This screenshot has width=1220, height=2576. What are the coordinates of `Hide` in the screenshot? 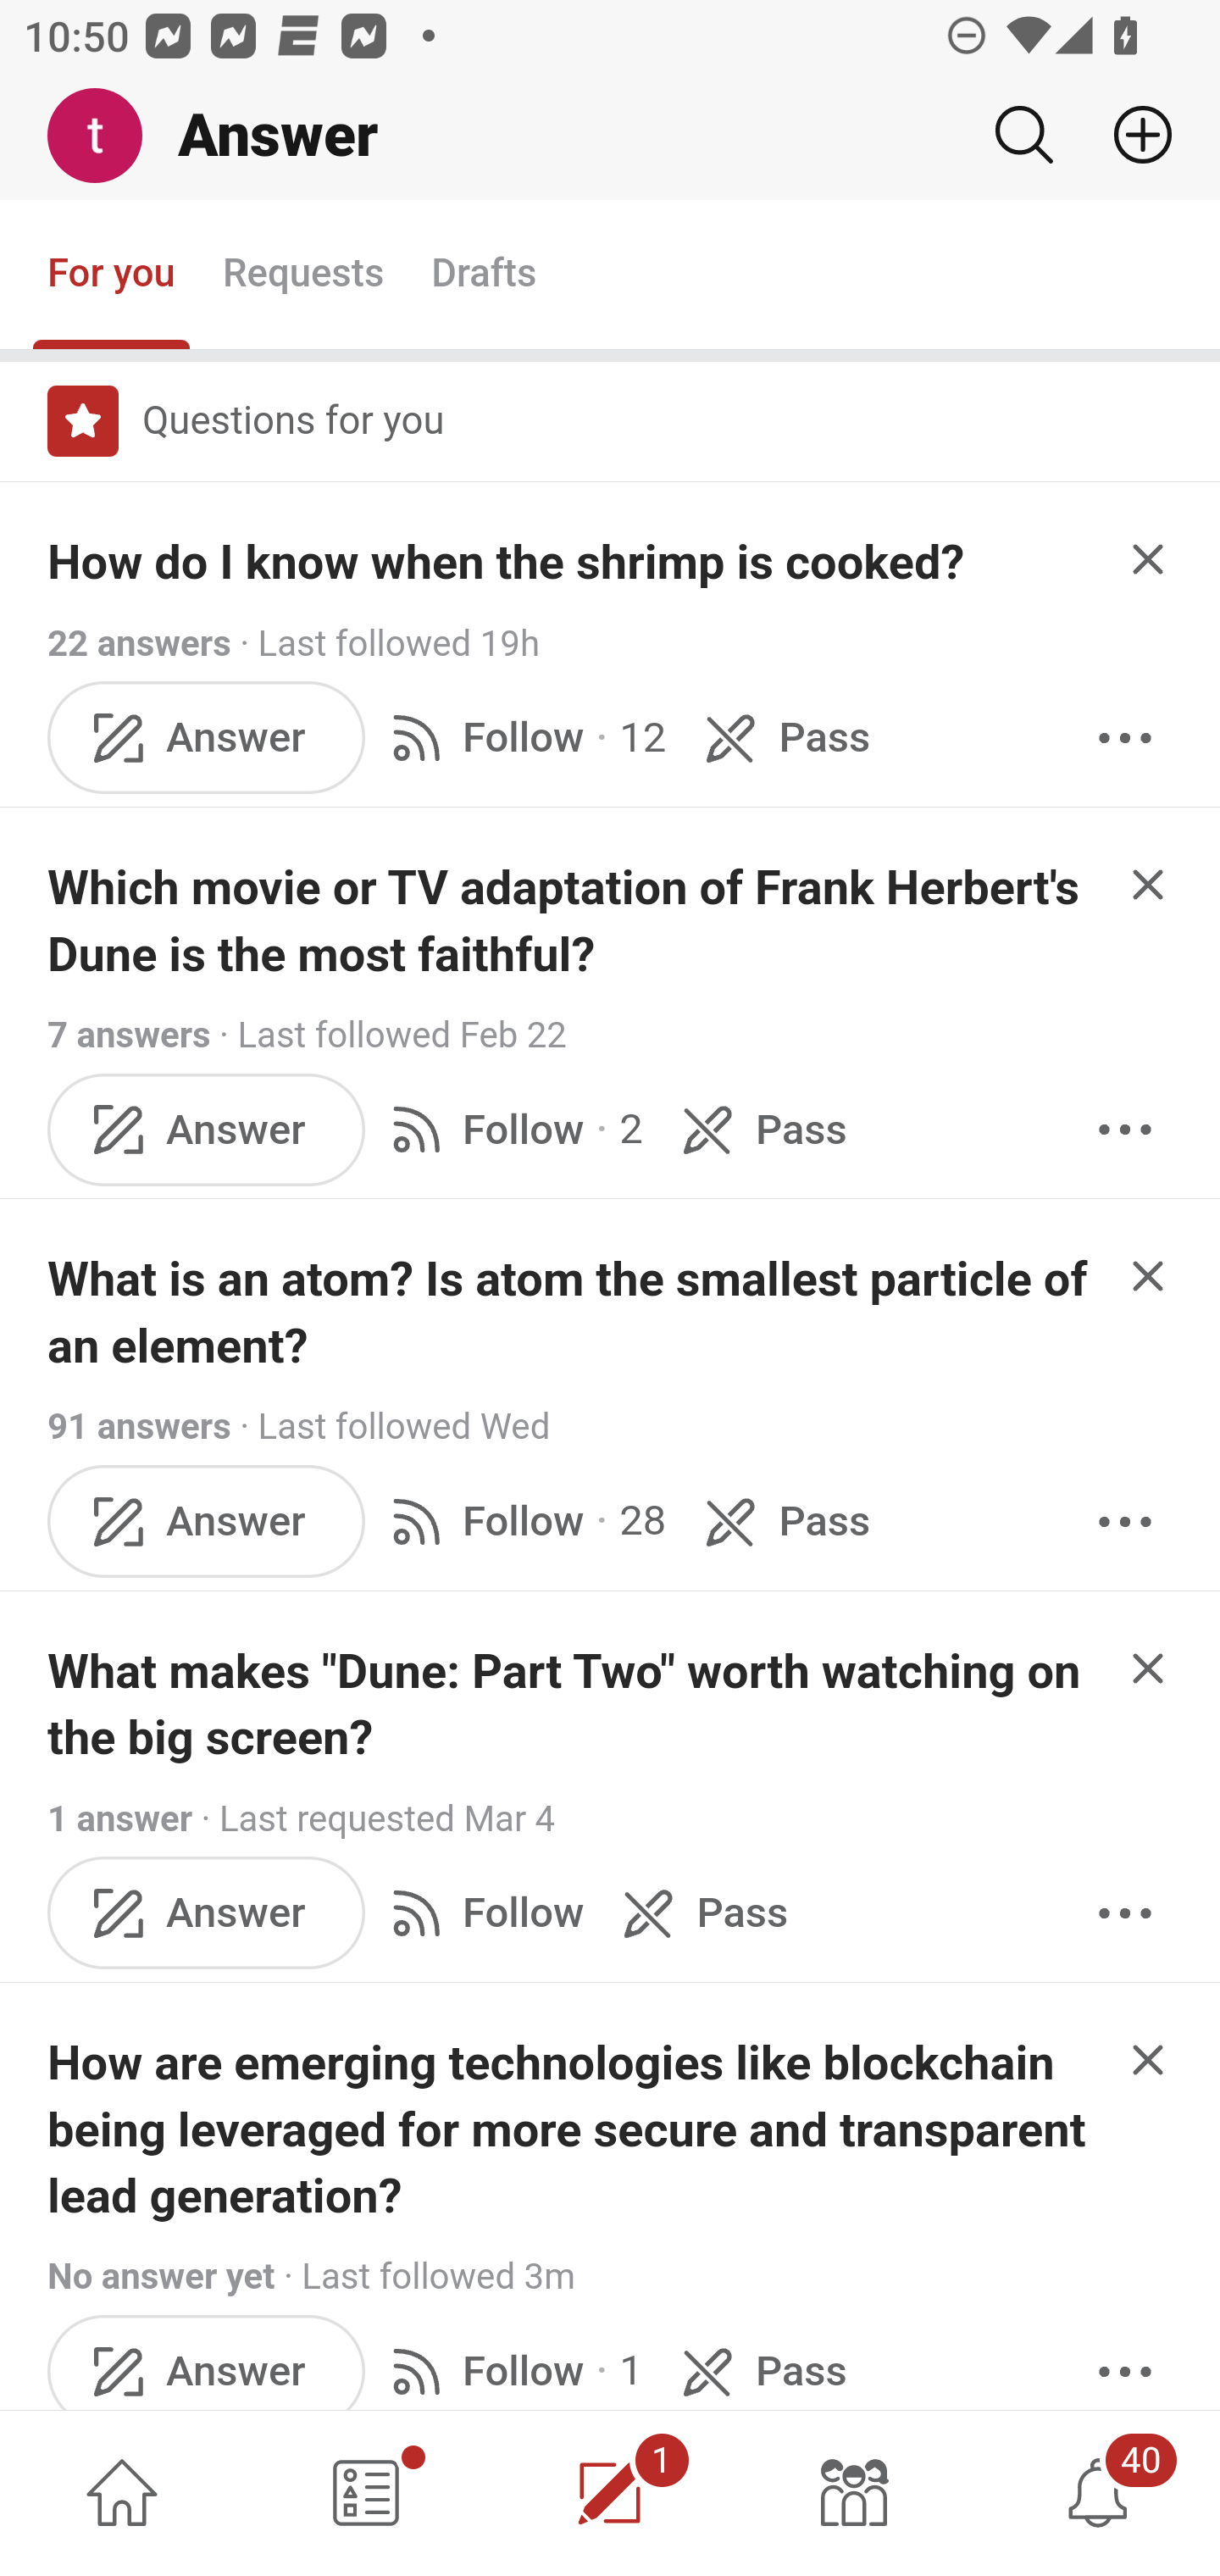 It's located at (1149, 1669).